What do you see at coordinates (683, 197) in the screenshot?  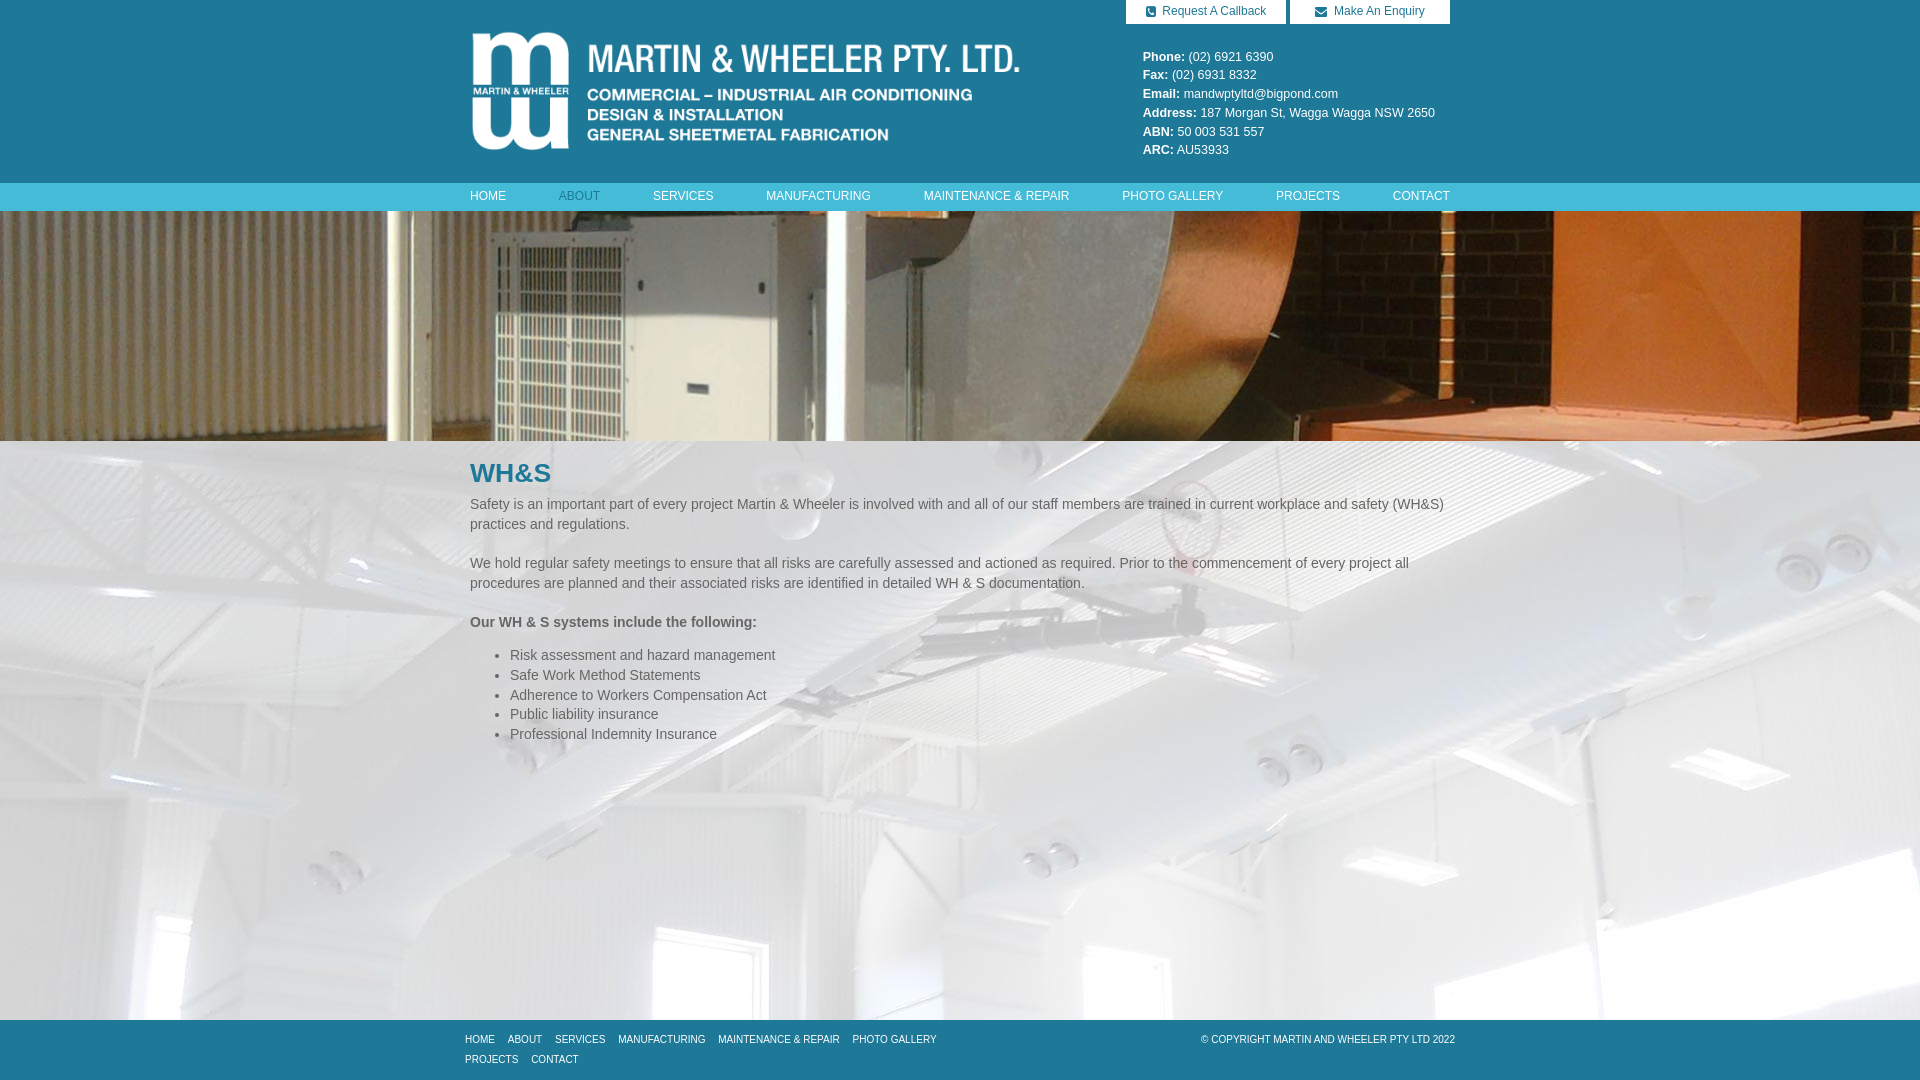 I see `SERVICES` at bounding box center [683, 197].